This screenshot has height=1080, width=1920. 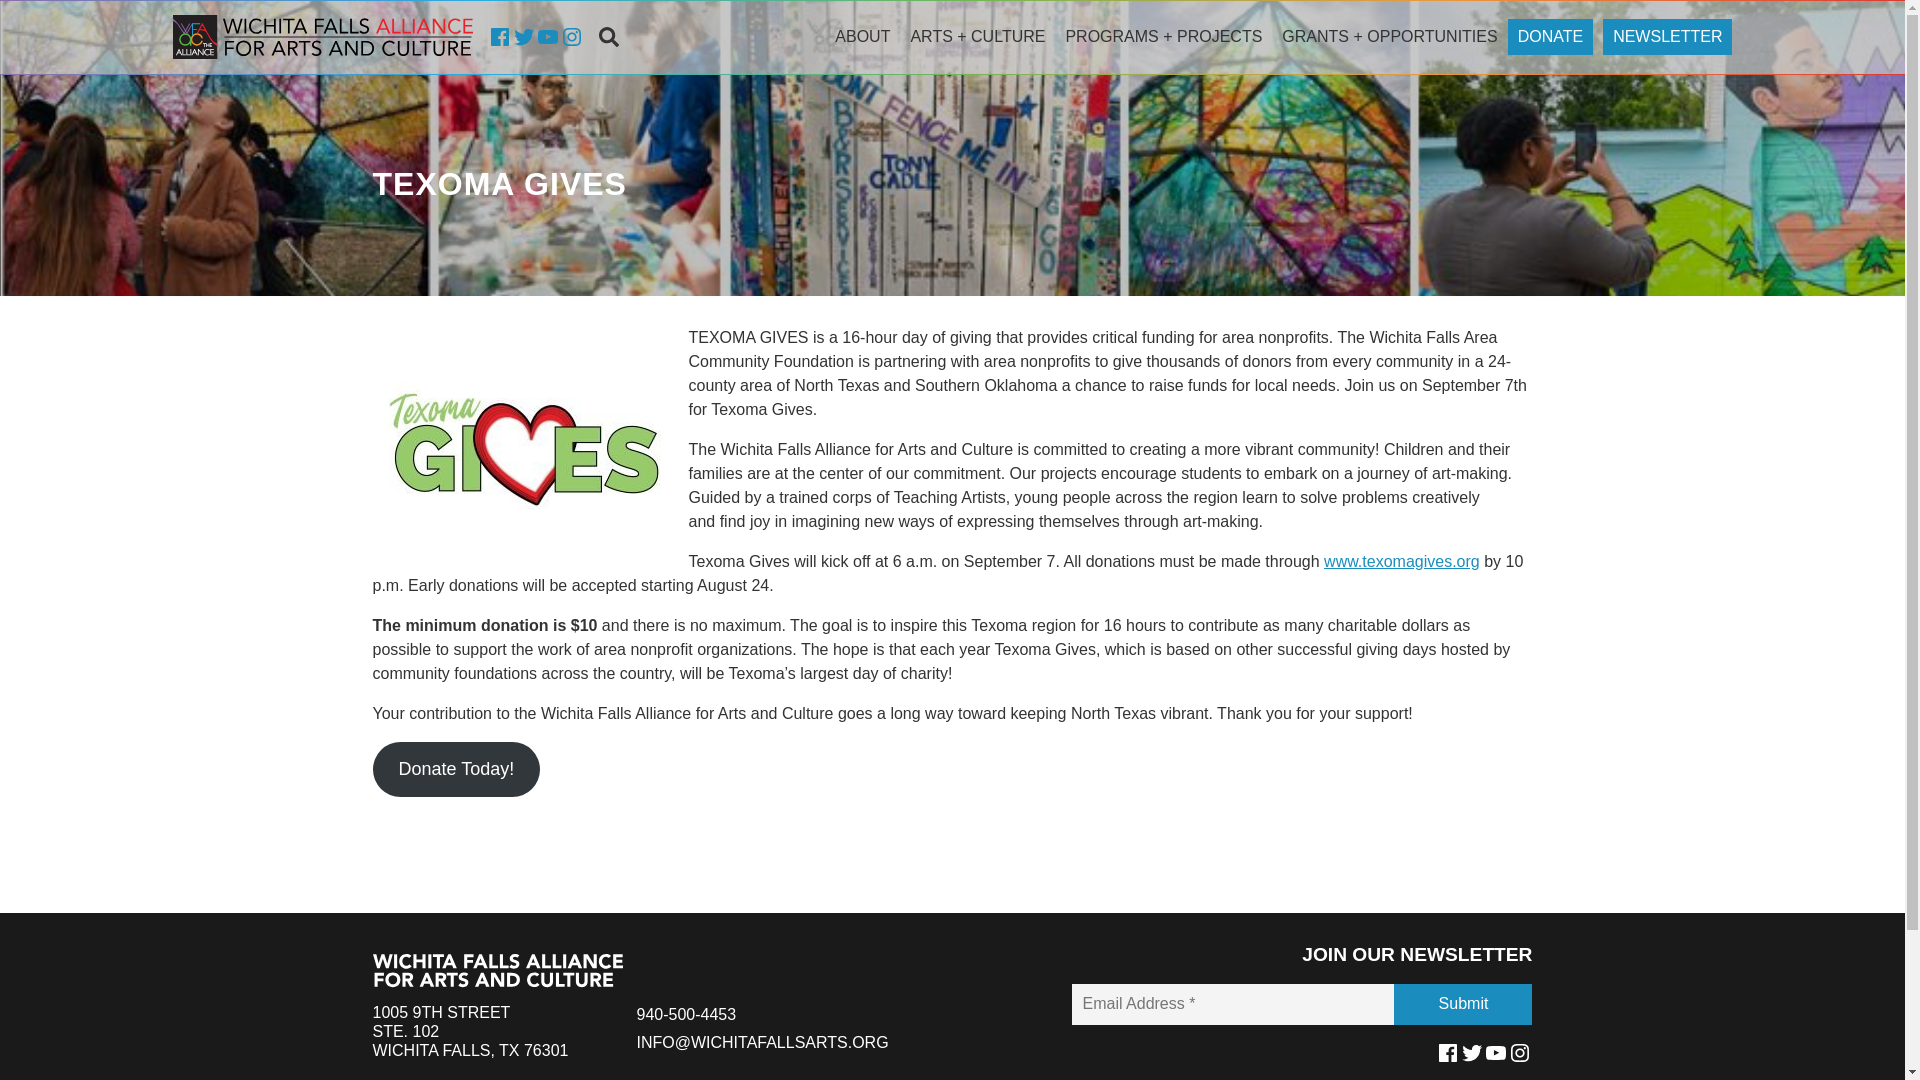 What do you see at coordinates (456, 769) in the screenshot?
I see `Donate Today!` at bounding box center [456, 769].